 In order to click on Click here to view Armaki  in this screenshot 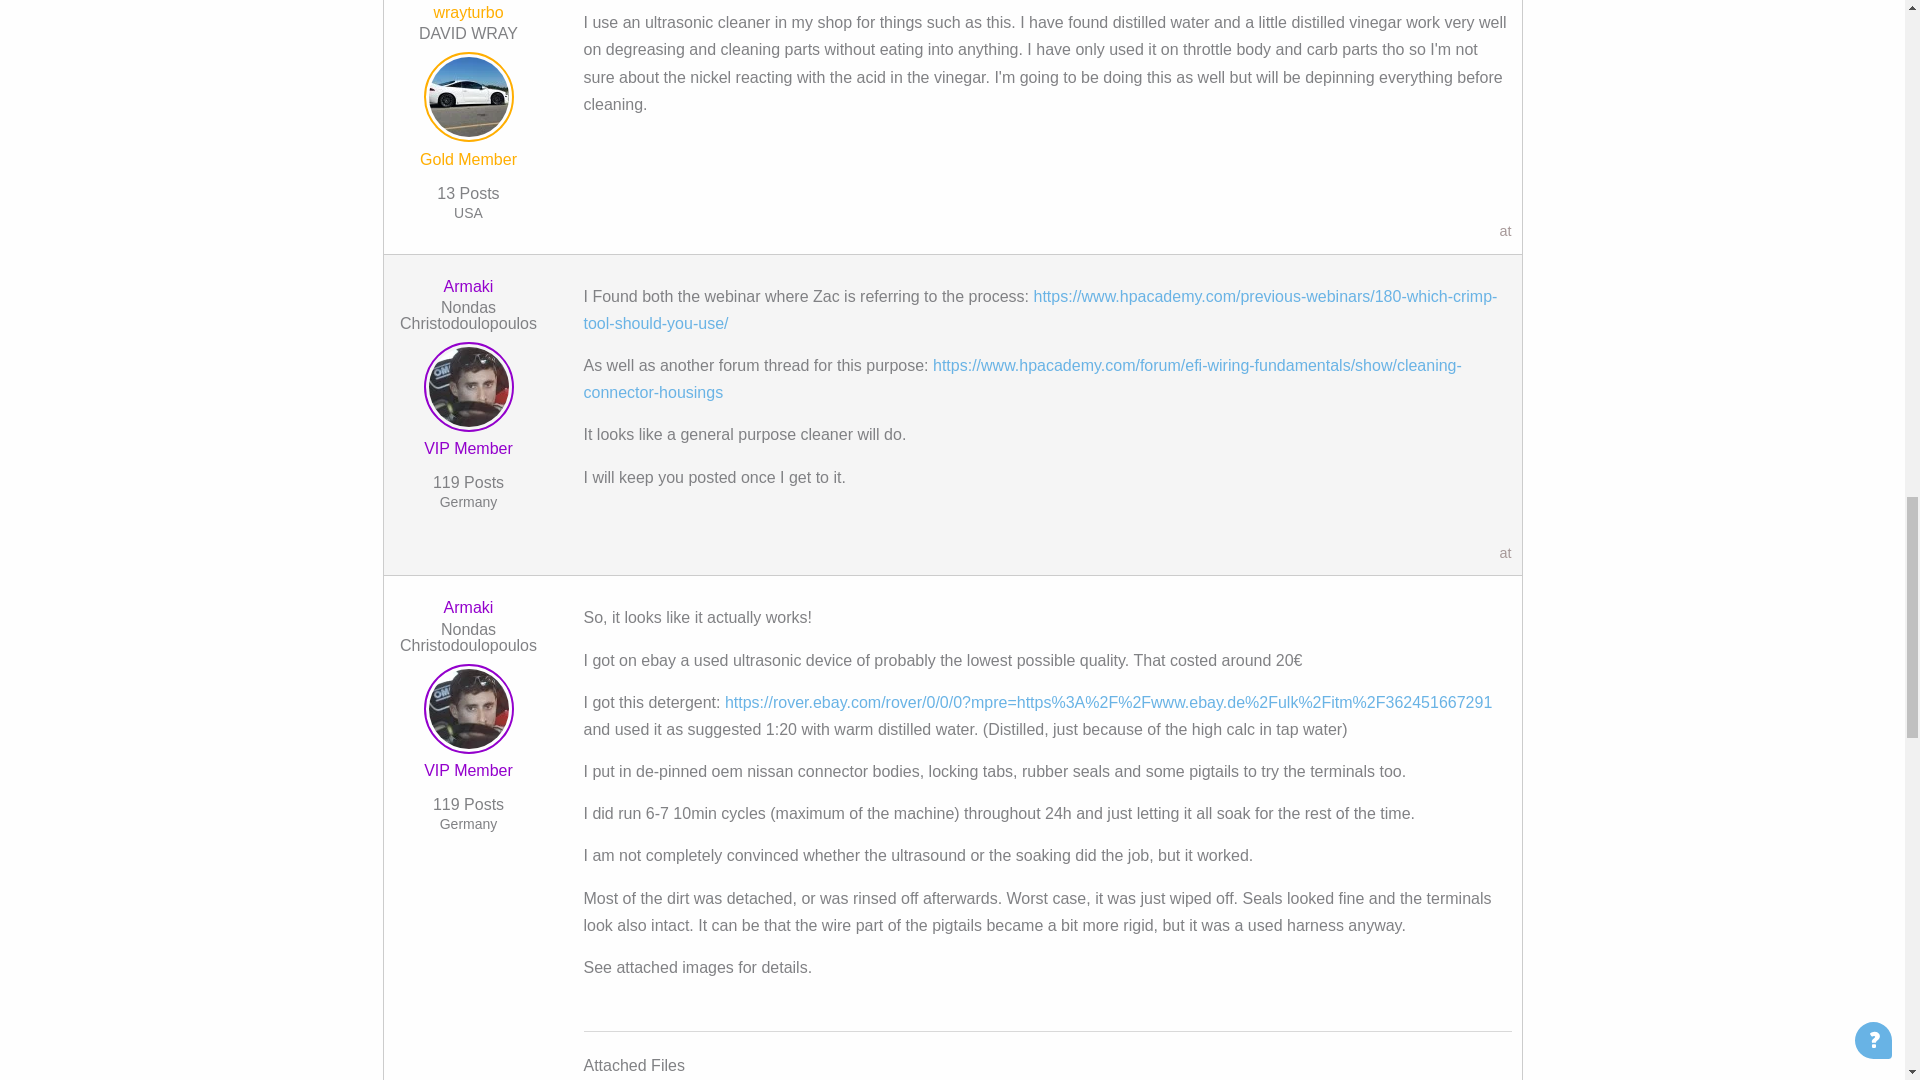, I will do `click(468, 712)`.